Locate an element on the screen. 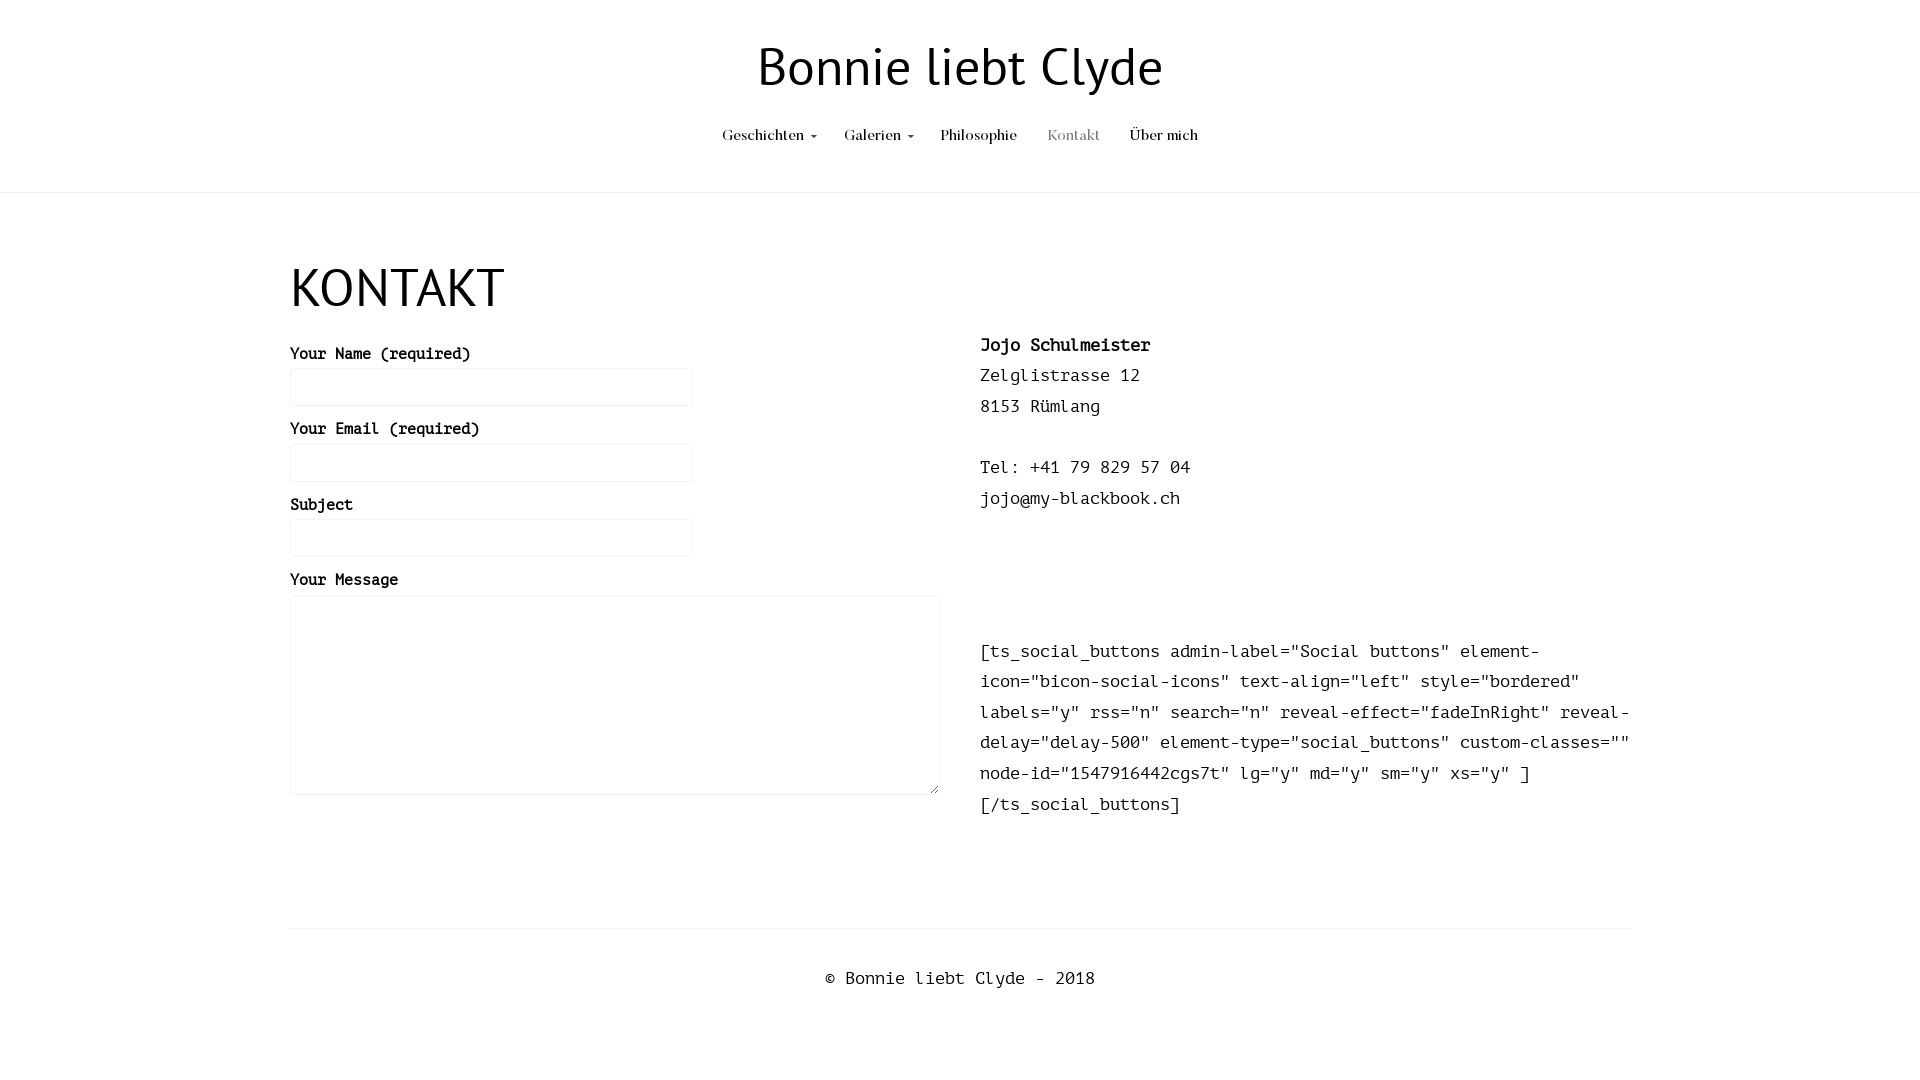  Bonnie liebt Clyde is located at coordinates (960, 66).